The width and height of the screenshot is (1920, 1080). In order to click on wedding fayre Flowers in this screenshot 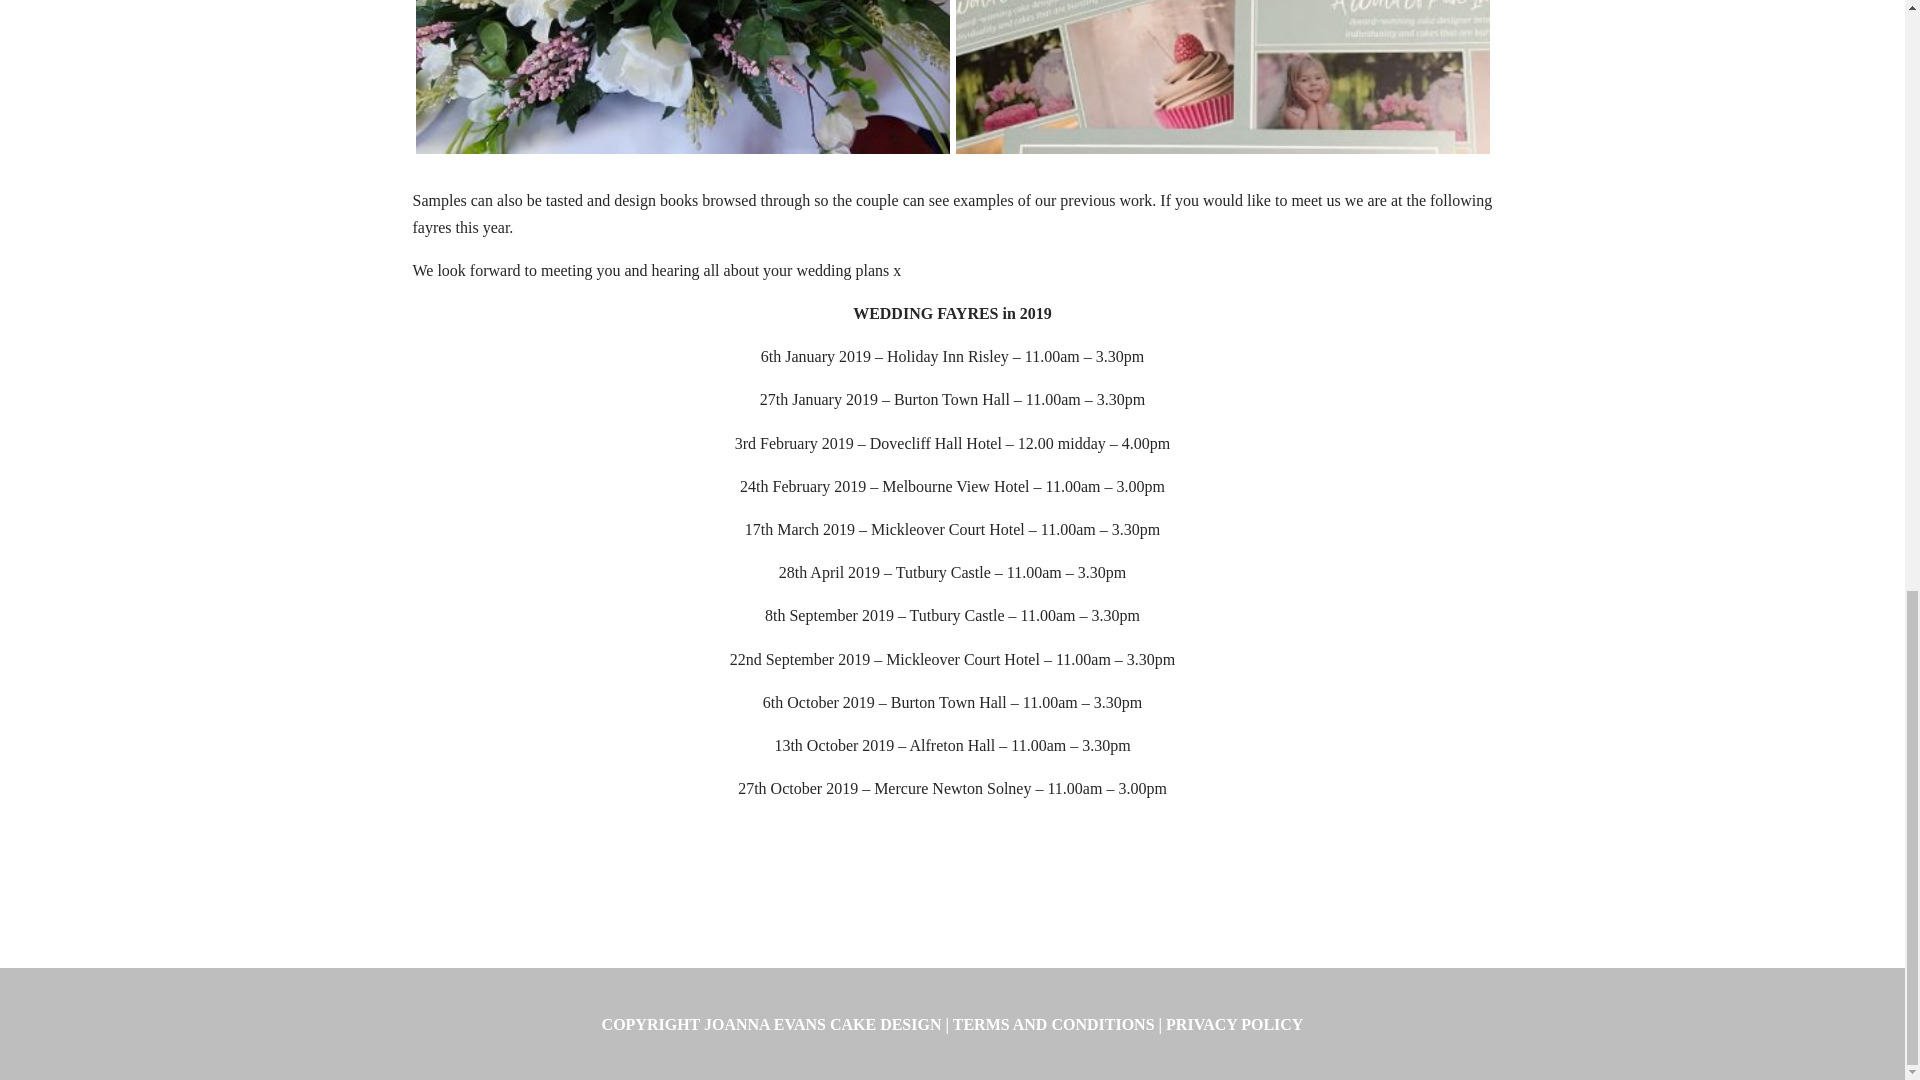, I will do `click(683, 153)`.